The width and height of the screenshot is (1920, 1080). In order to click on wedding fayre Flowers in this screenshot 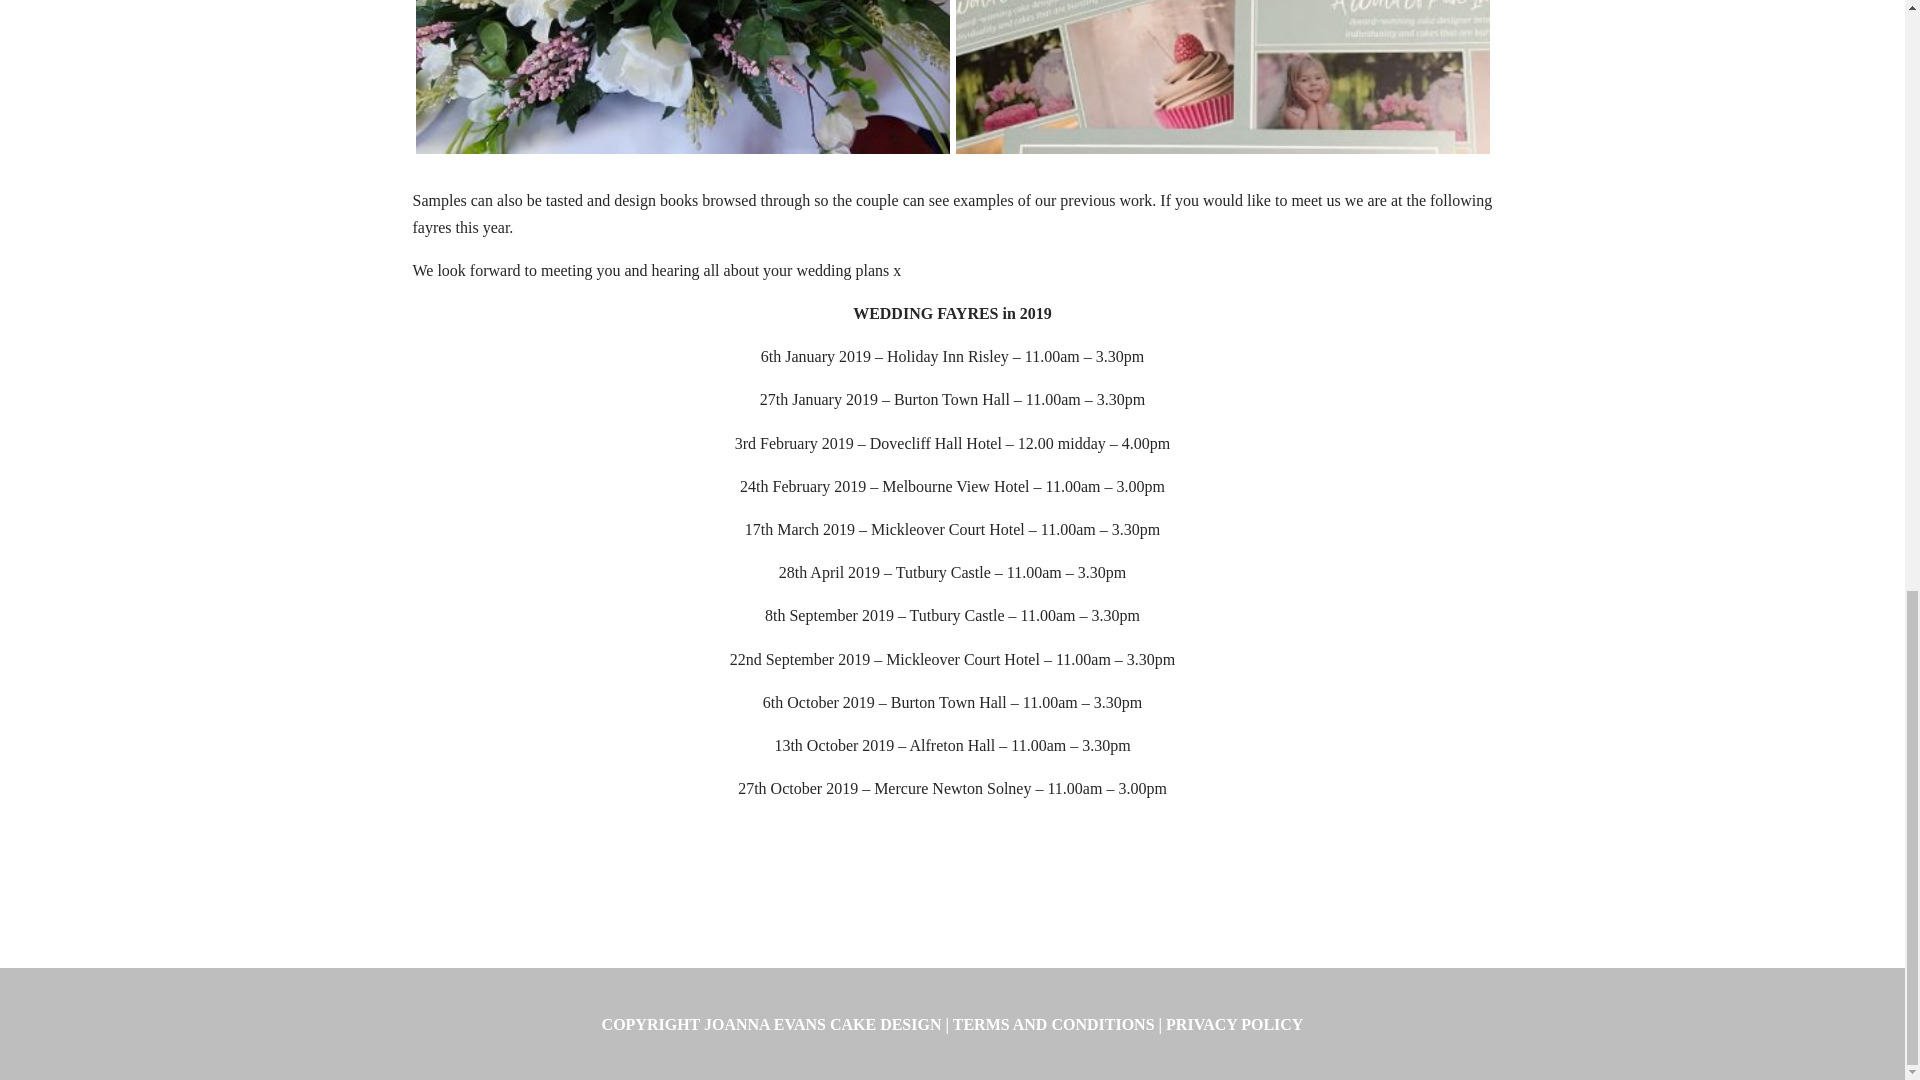, I will do `click(683, 153)`.